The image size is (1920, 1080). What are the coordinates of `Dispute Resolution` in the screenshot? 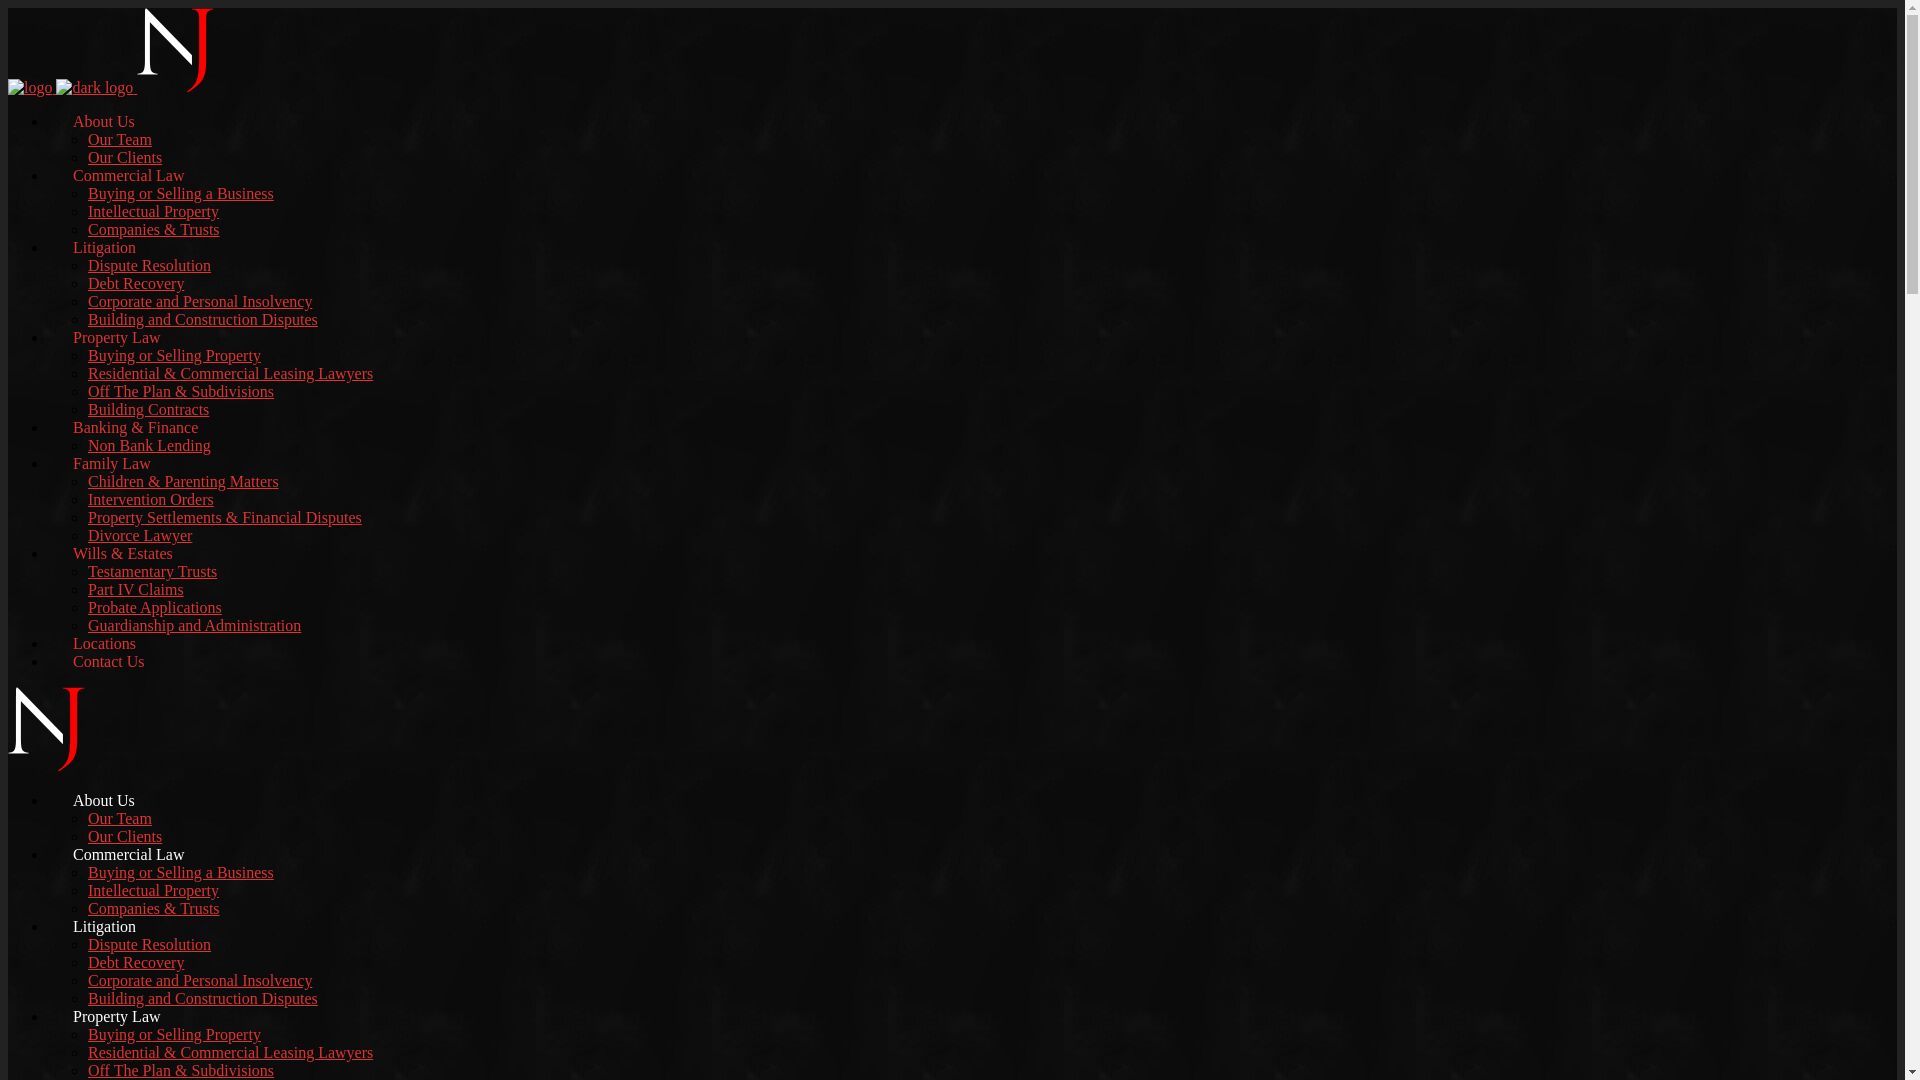 It's located at (150, 944).